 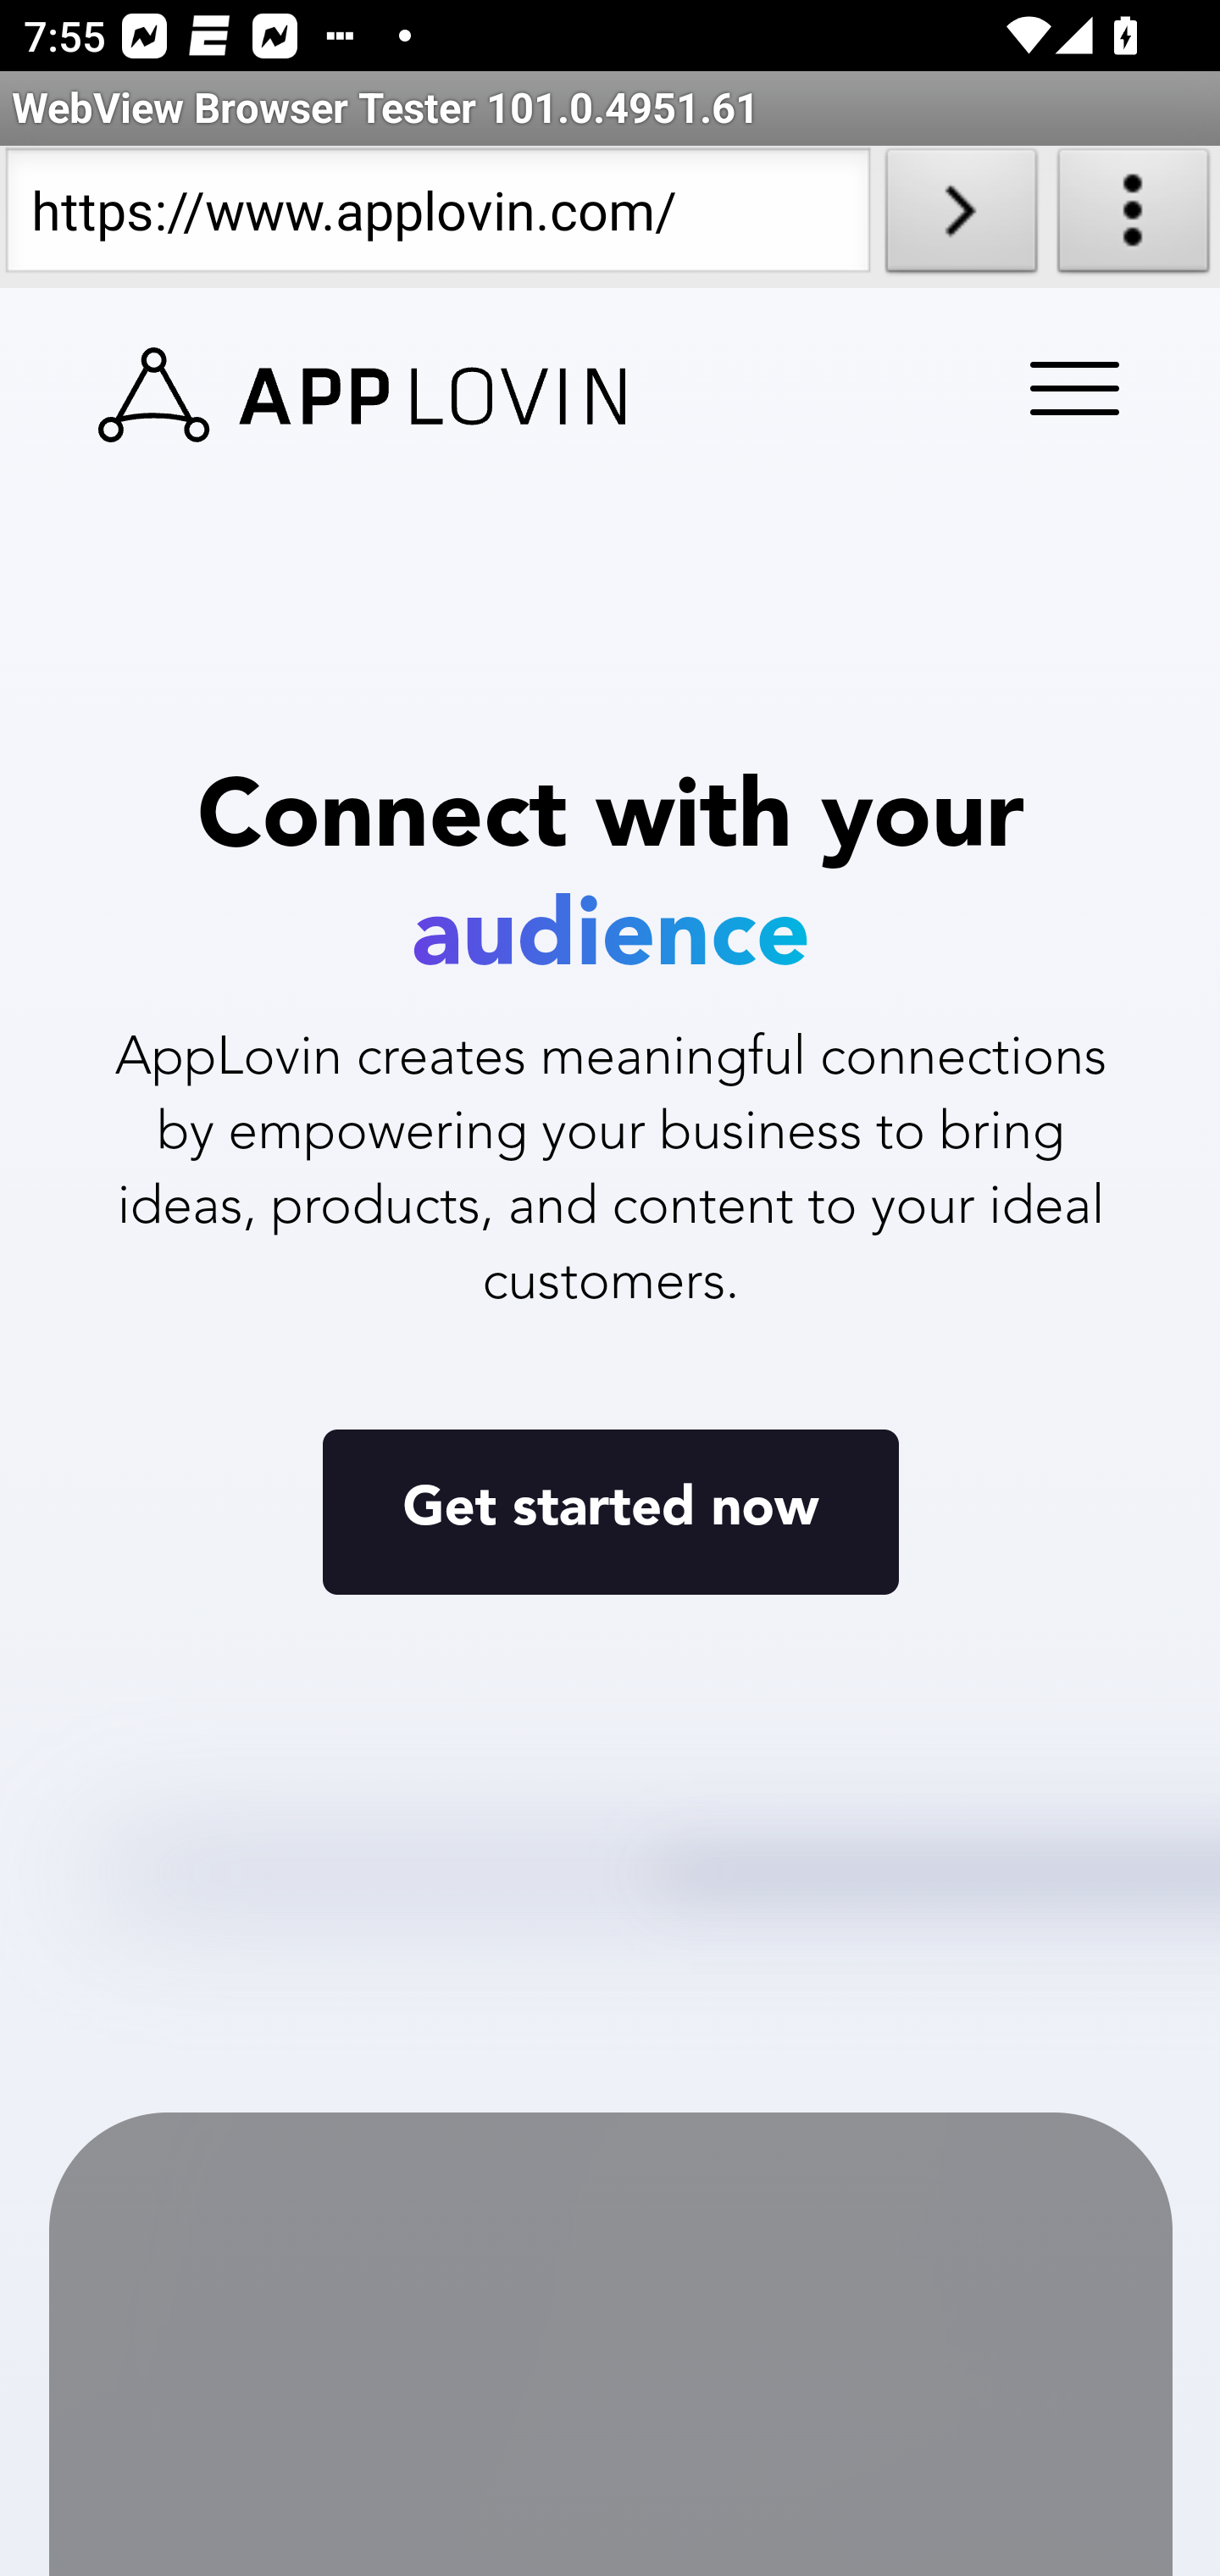 What do you see at coordinates (610, 1510) in the screenshot?
I see `Get started now` at bounding box center [610, 1510].